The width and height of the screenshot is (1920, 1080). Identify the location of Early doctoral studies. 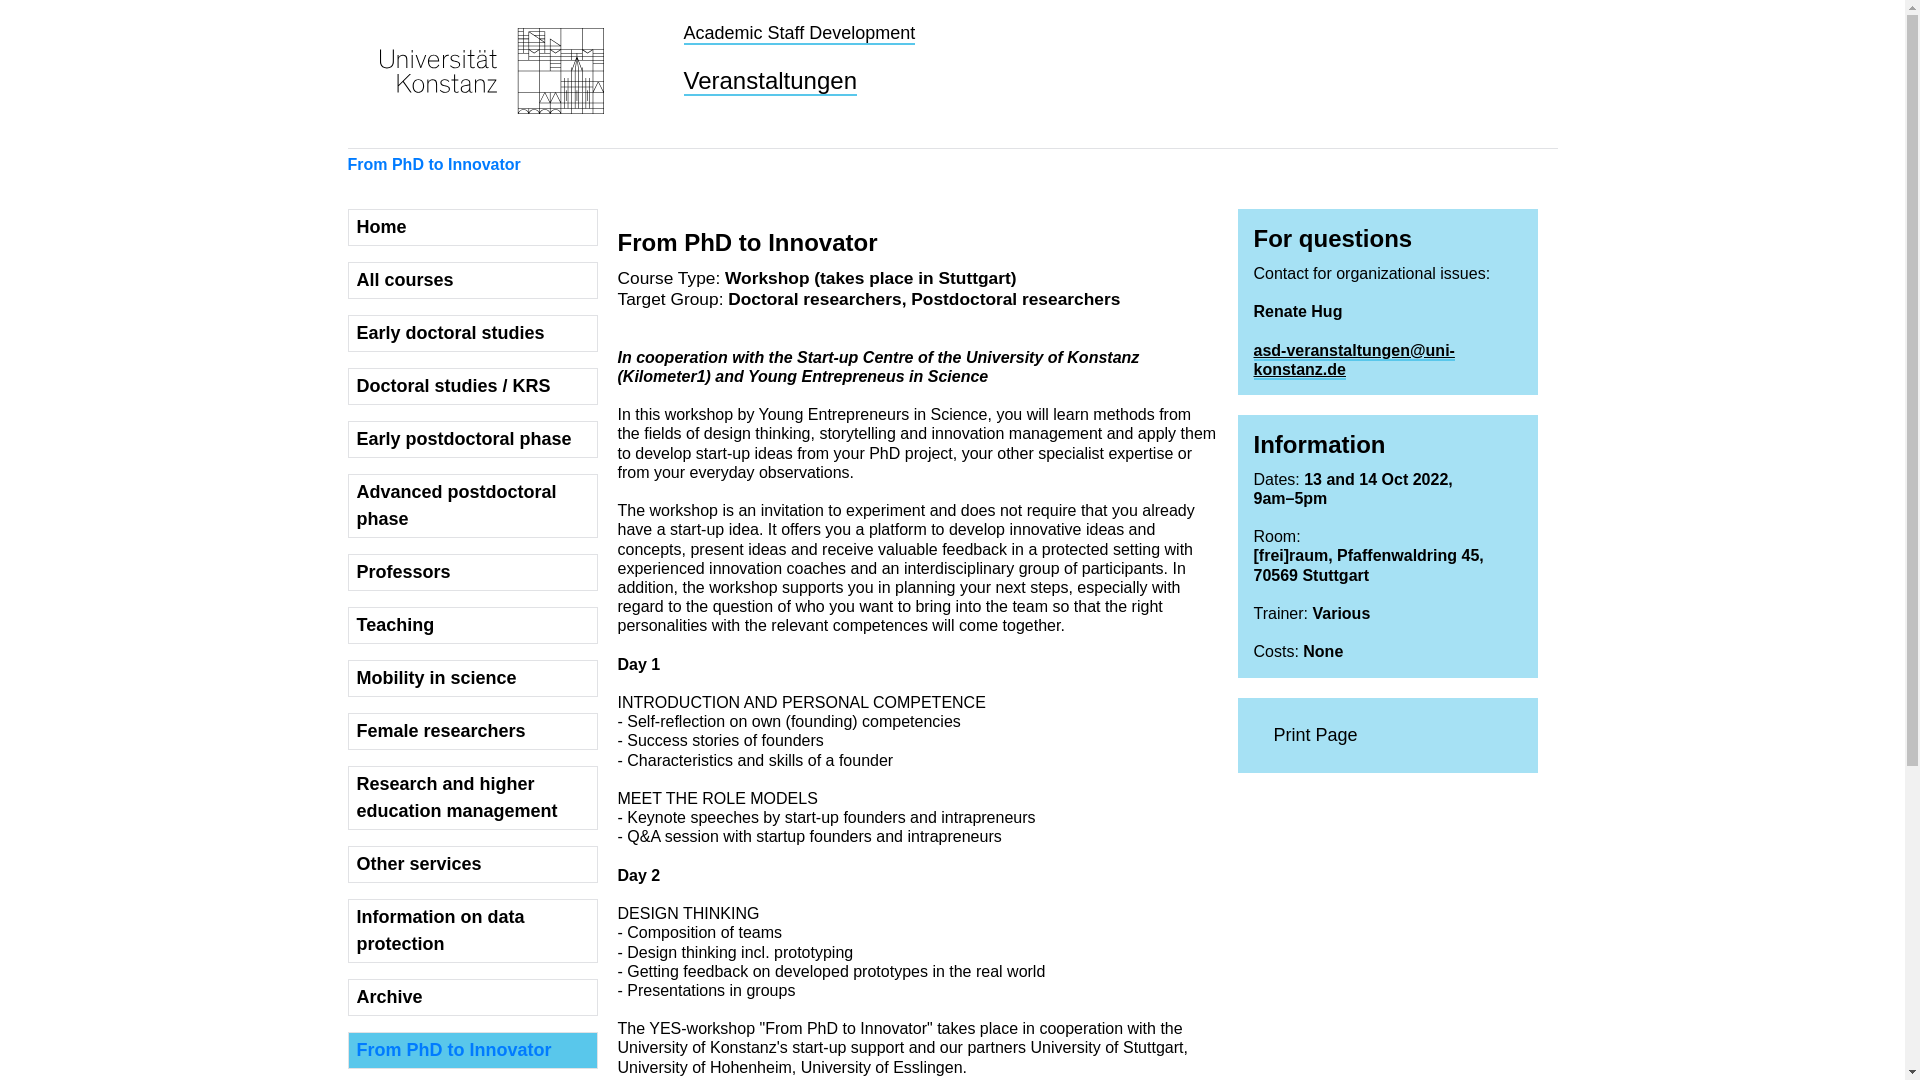
(472, 334).